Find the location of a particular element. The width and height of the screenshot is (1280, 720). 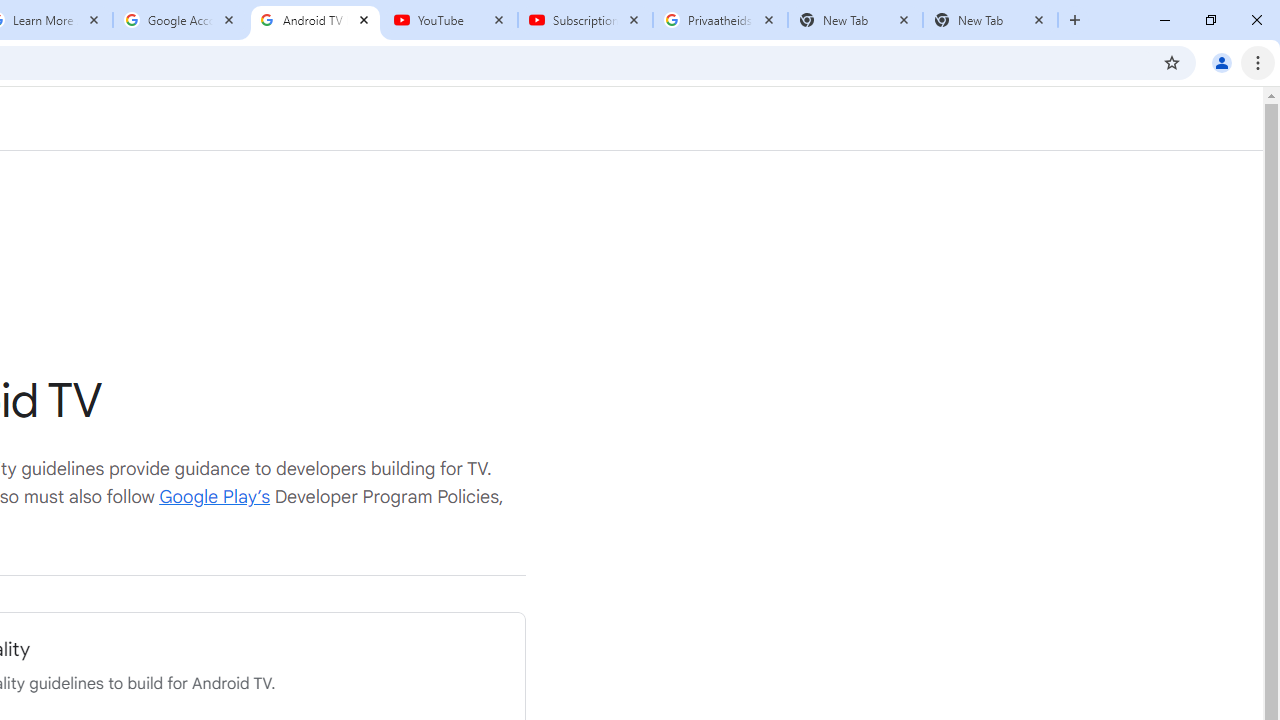

Android TV Policies and Guidelines - Transparency Center is located at coordinates (315, 20).